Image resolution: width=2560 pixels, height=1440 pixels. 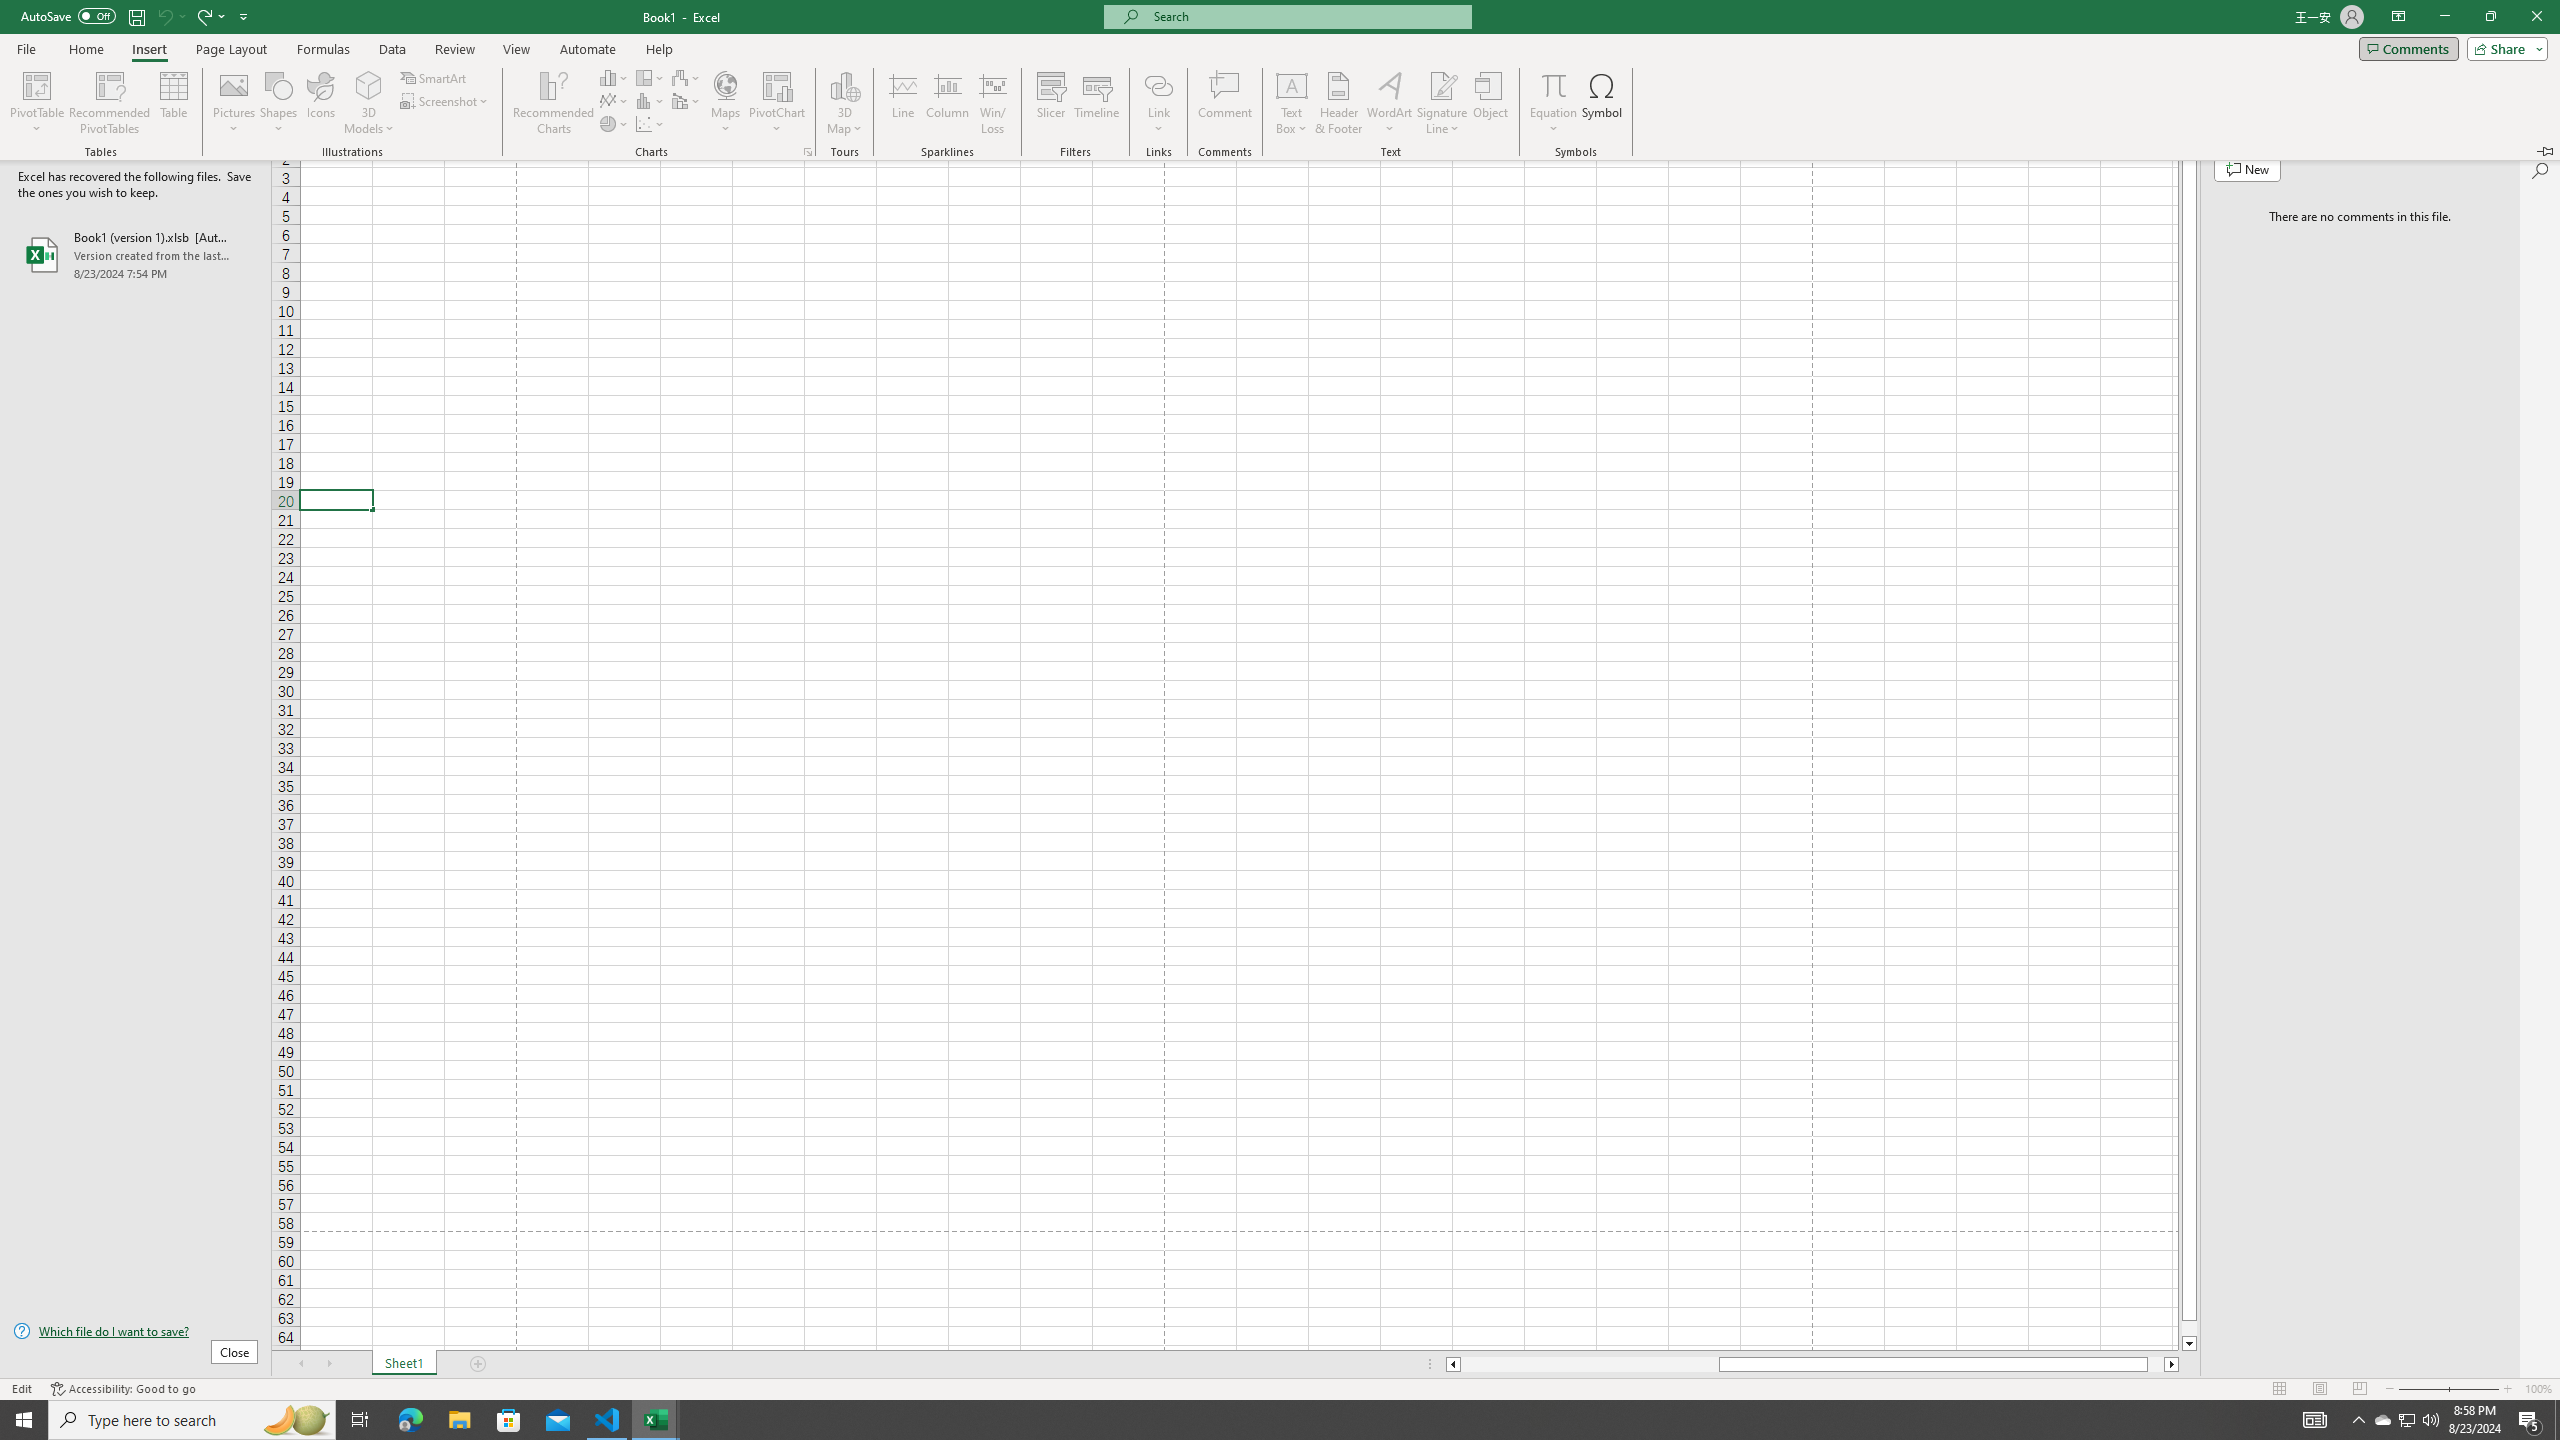 What do you see at coordinates (410, 1420) in the screenshot?
I see `Microsoft Edge` at bounding box center [410, 1420].